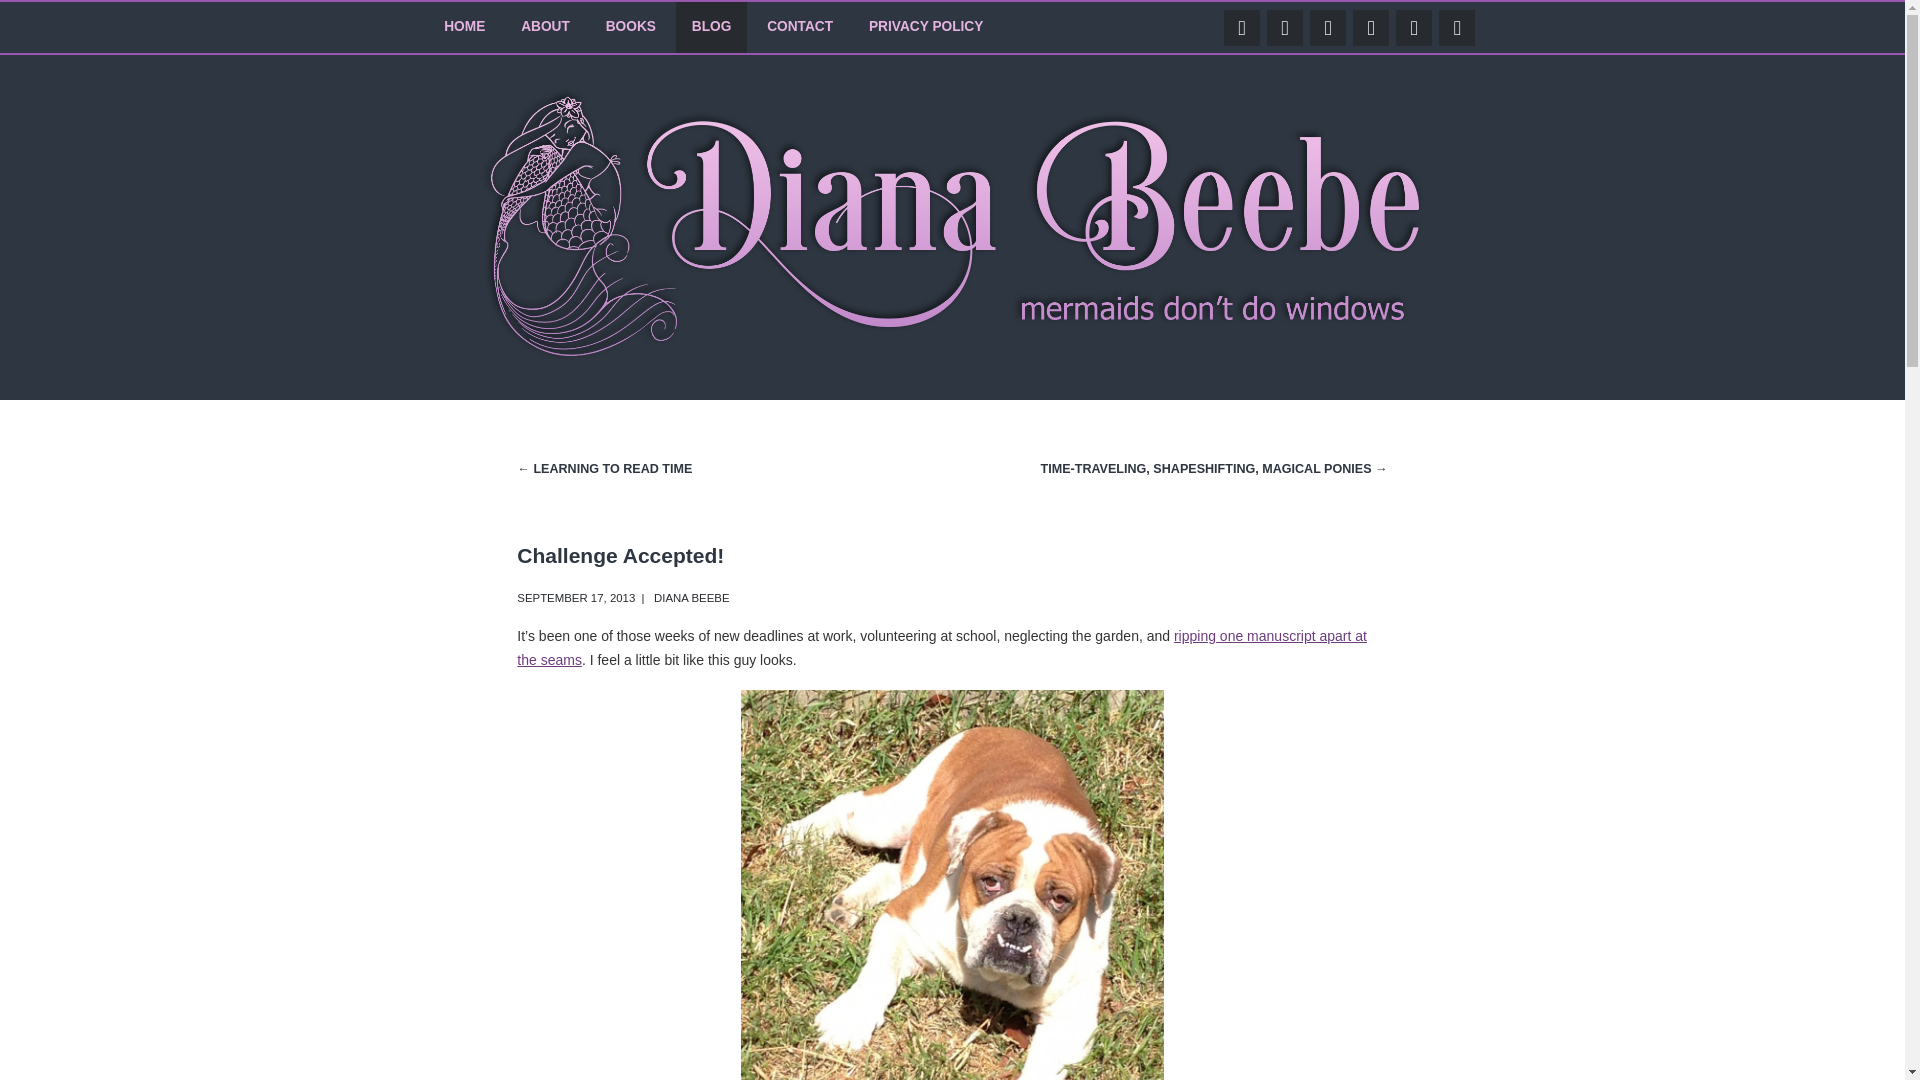 The image size is (1920, 1080). Describe the element at coordinates (712, 27) in the screenshot. I see `BLOG` at that location.